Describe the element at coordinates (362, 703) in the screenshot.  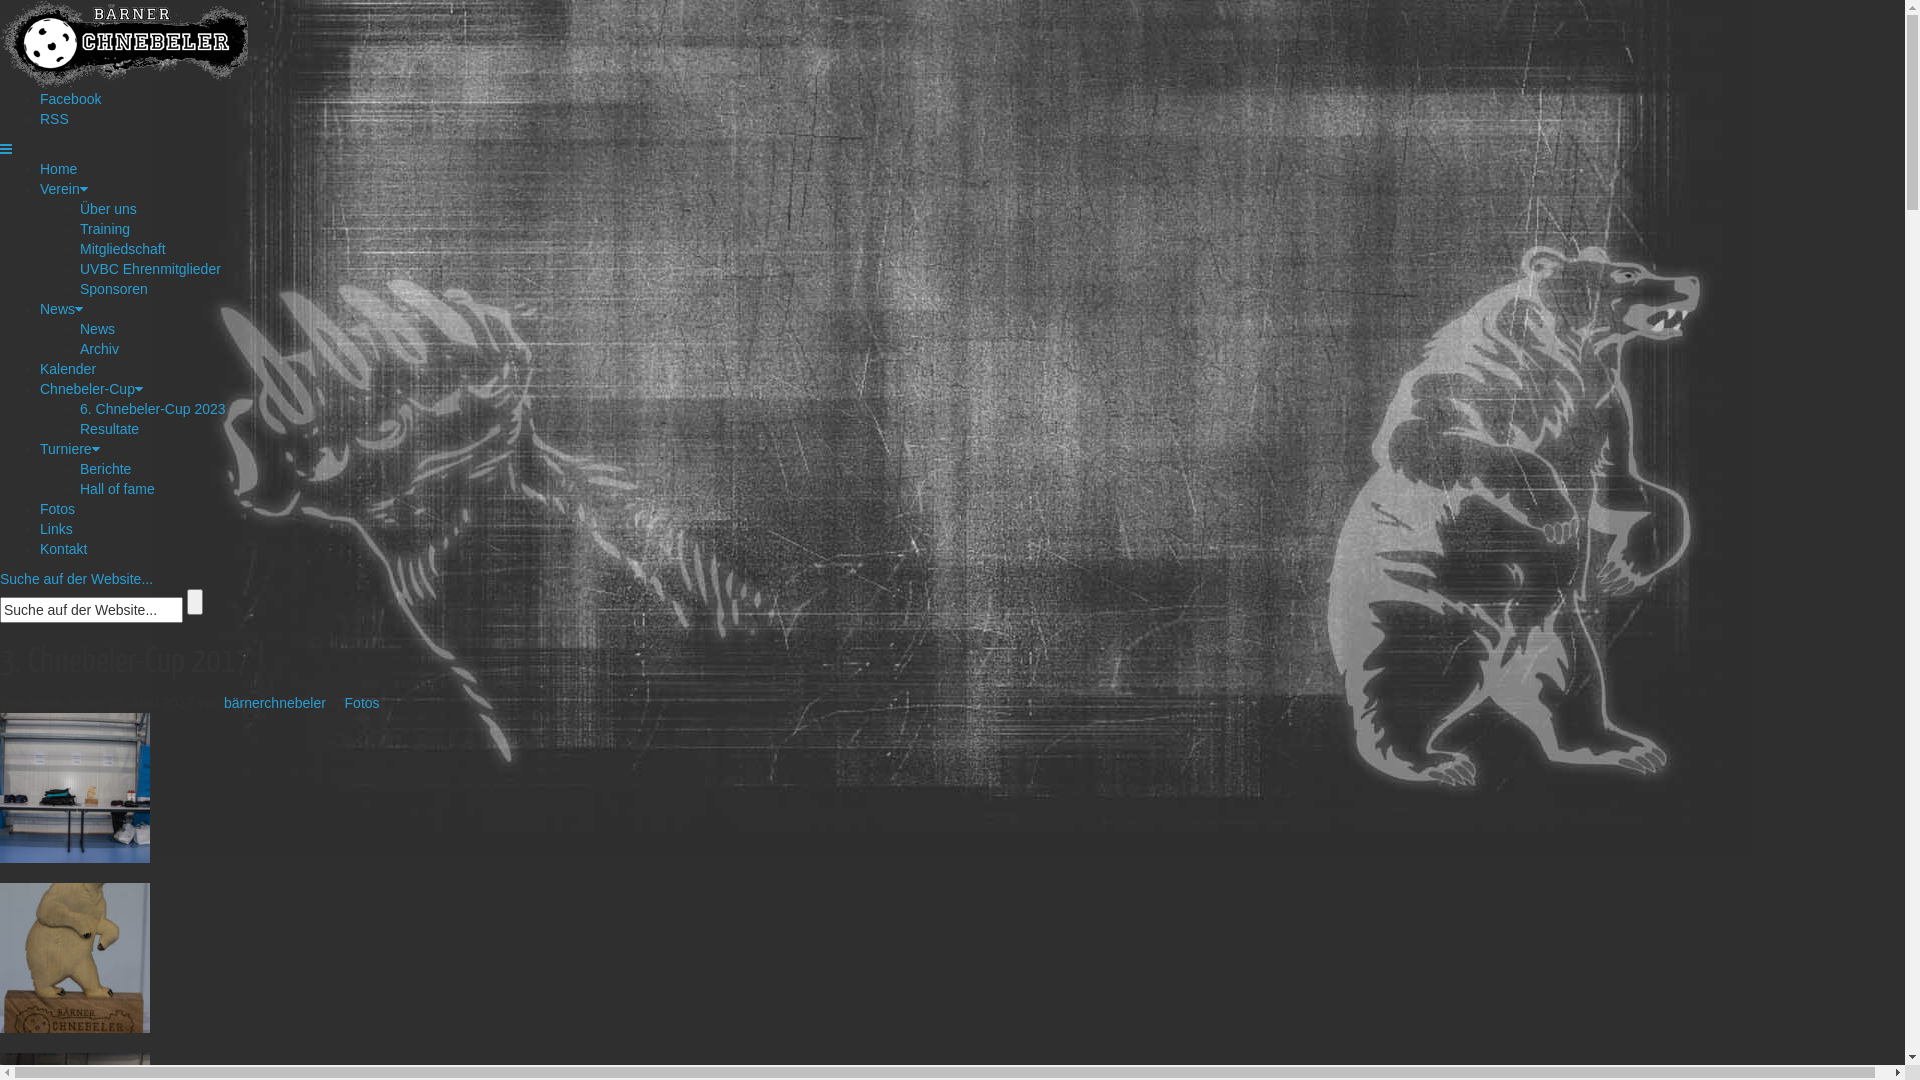
I see `Fotos` at that location.